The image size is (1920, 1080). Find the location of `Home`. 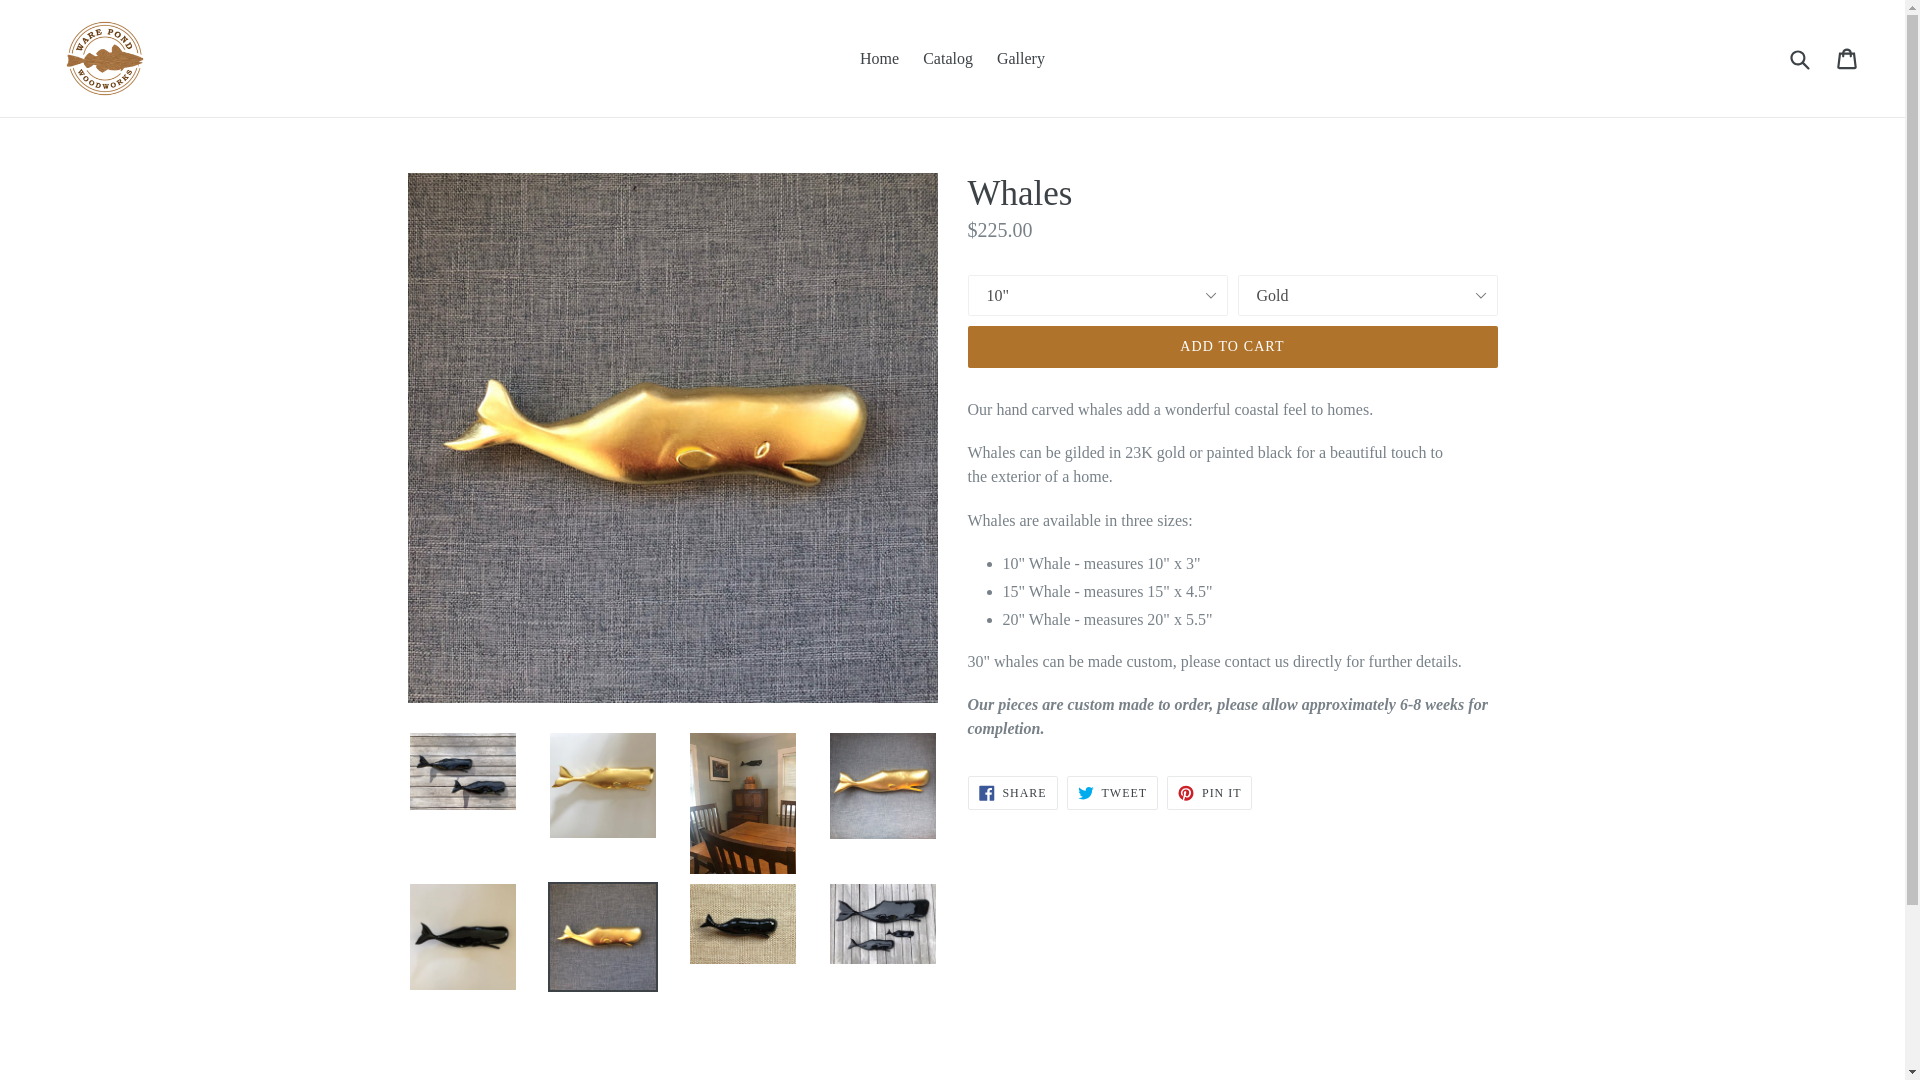

Home is located at coordinates (1209, 793).